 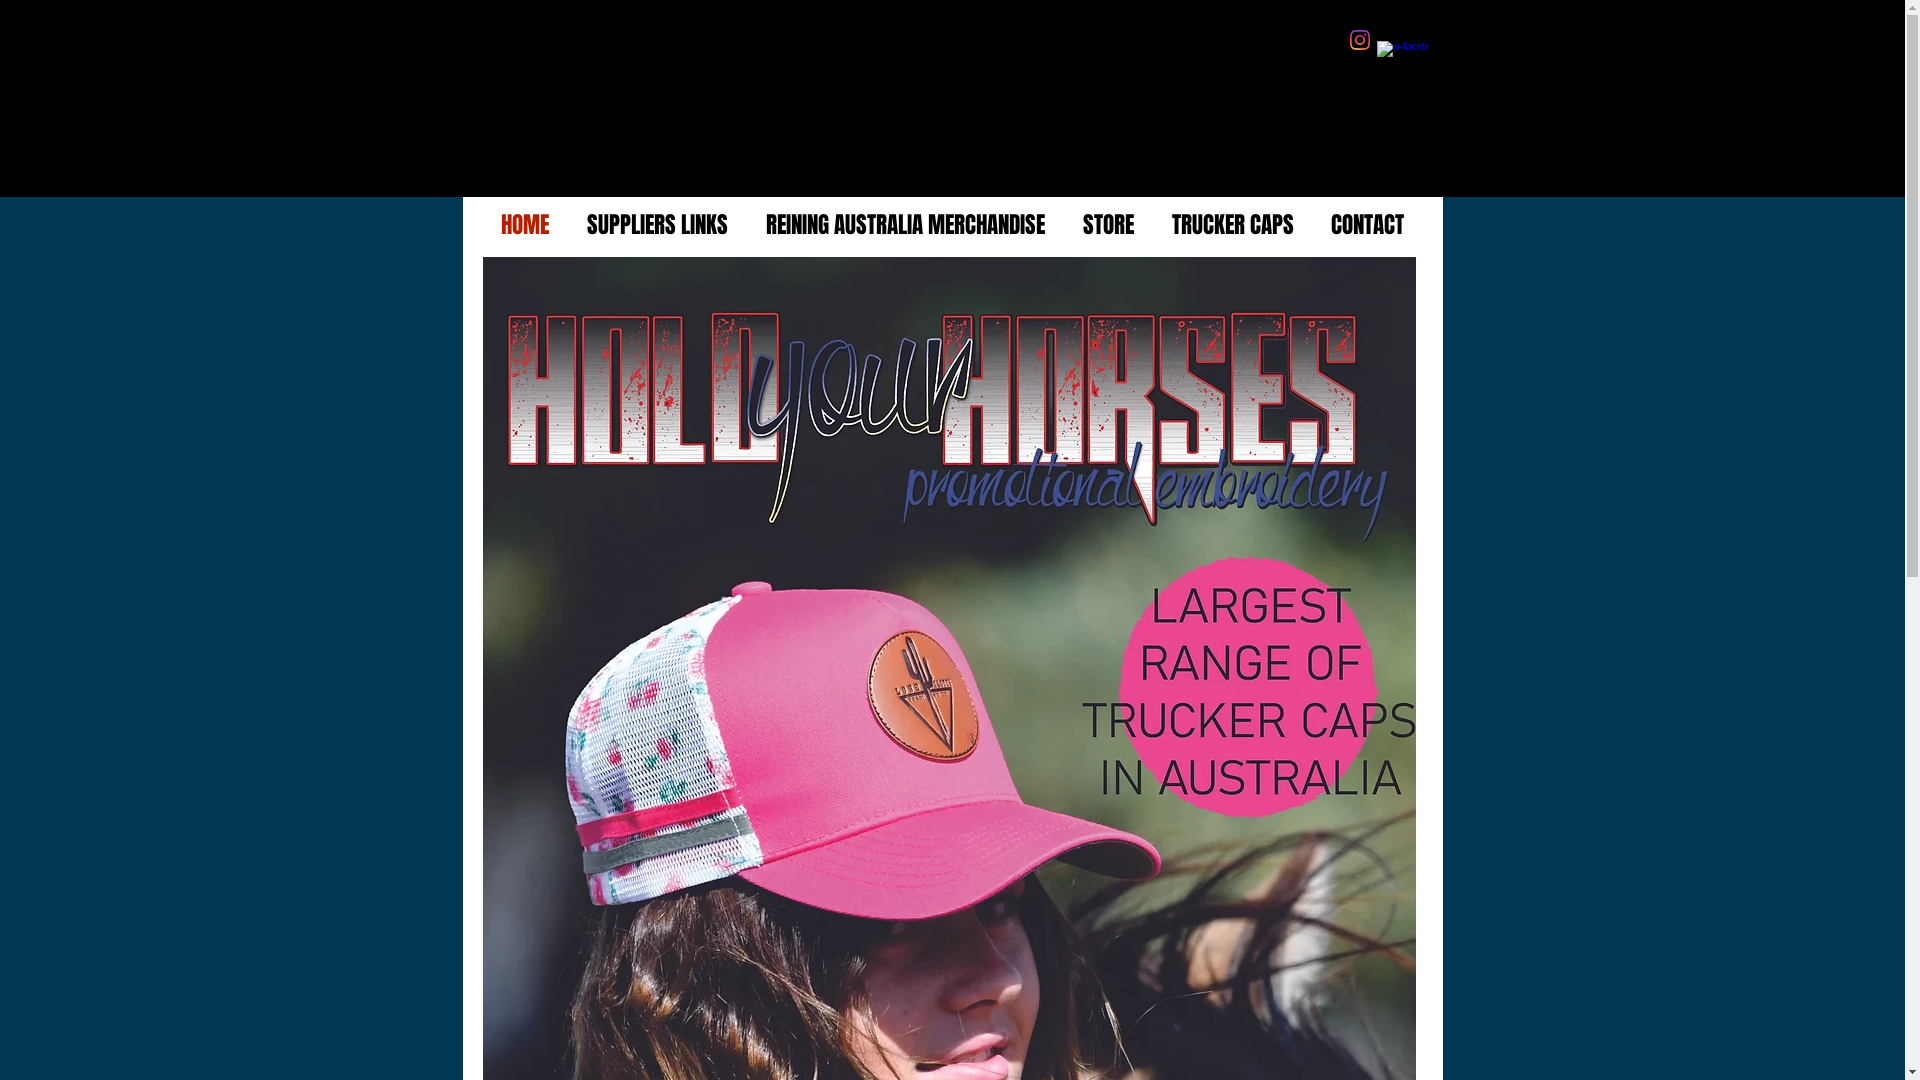 What do you see at coordinates (658, 226) in the screenshot?
I see `SUPPLIERS LINKS` at bounding box center [658, 226].